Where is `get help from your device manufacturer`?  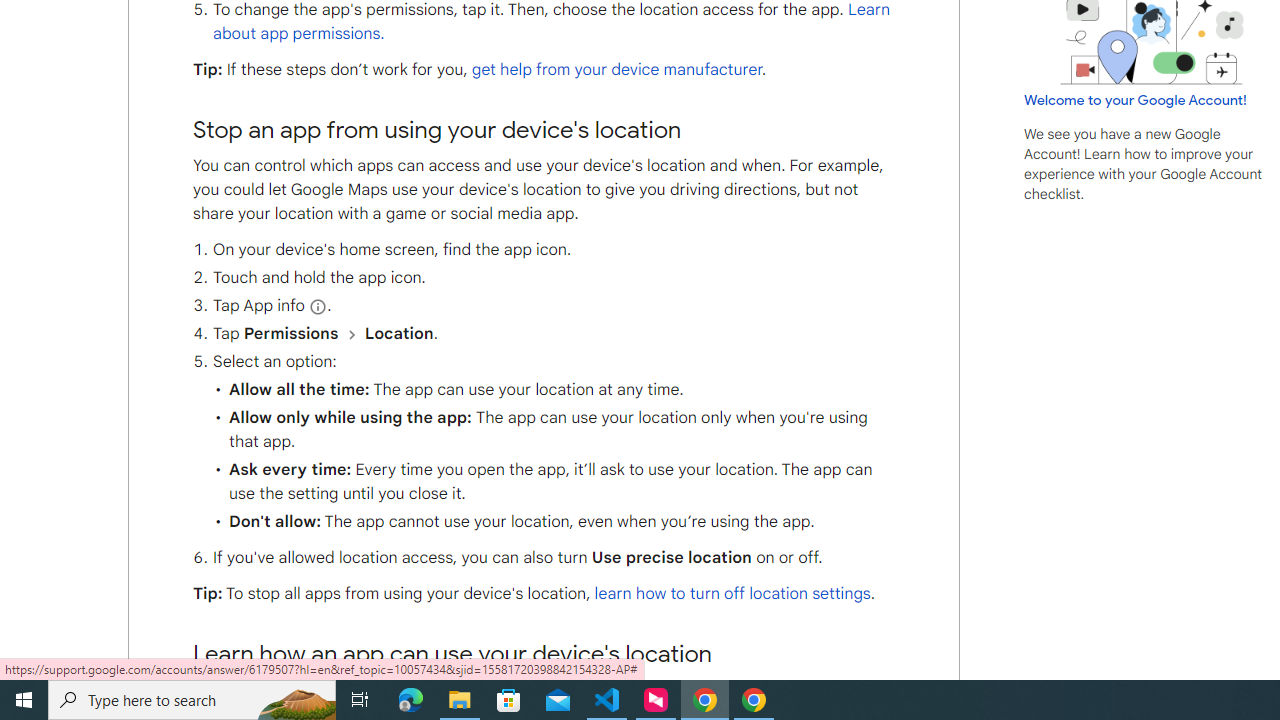 get help from your device manufacturer is located at coordinates (616, 69).